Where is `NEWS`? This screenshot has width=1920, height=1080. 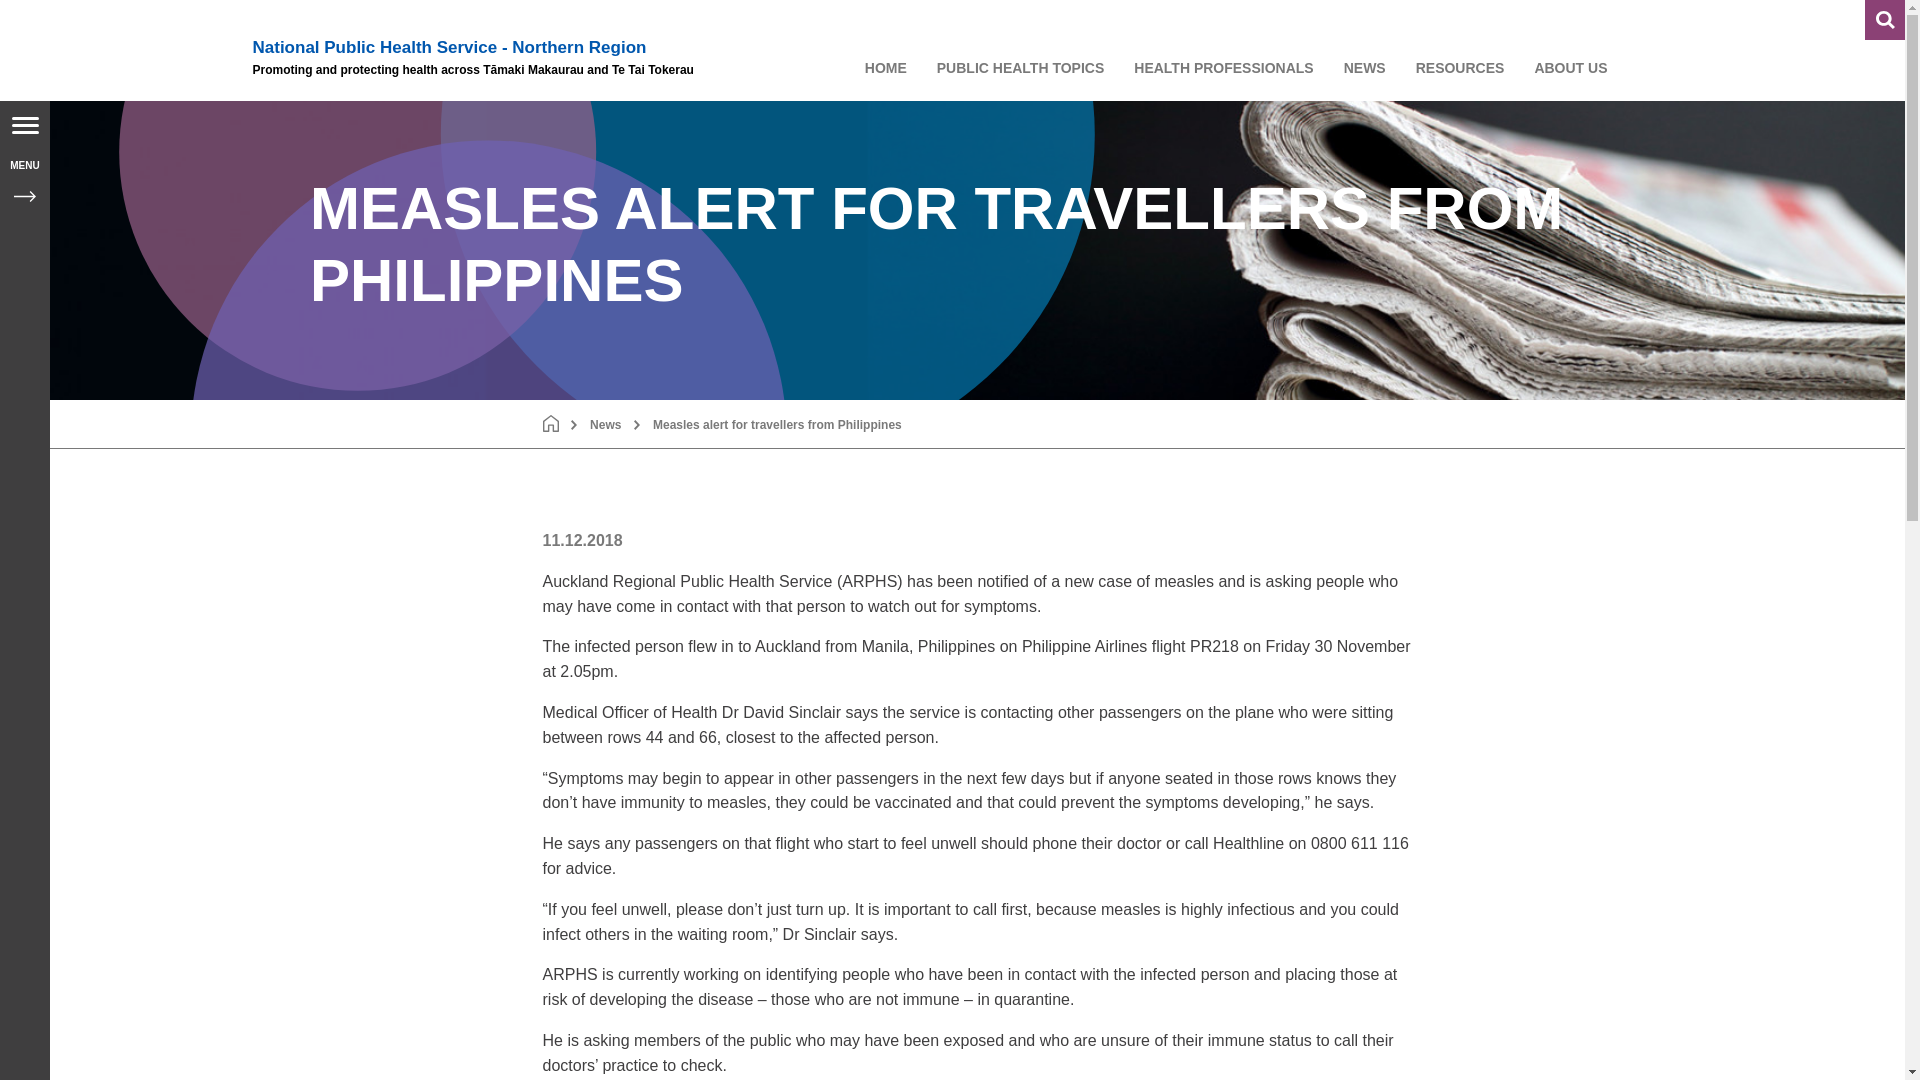 NEWS is located at coordinates (1364, 68).